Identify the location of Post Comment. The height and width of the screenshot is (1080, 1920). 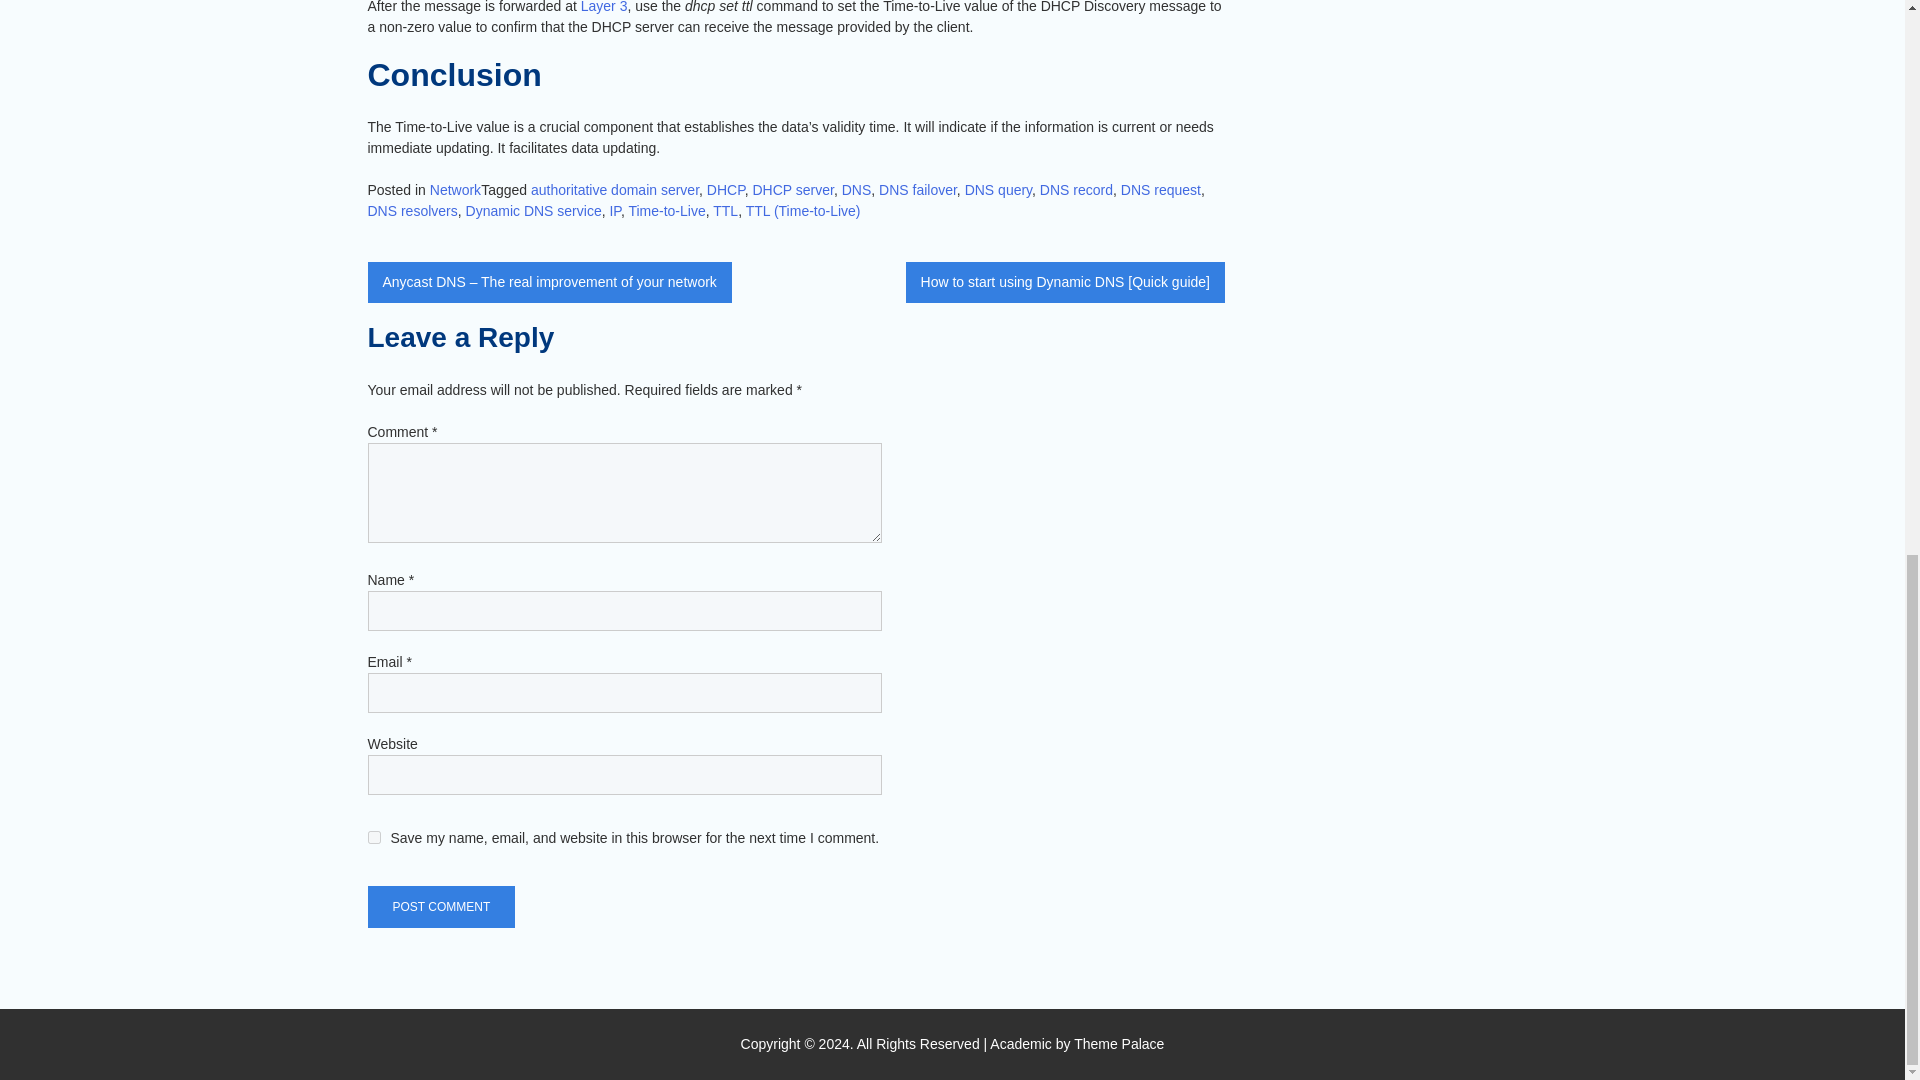
(442, 906).